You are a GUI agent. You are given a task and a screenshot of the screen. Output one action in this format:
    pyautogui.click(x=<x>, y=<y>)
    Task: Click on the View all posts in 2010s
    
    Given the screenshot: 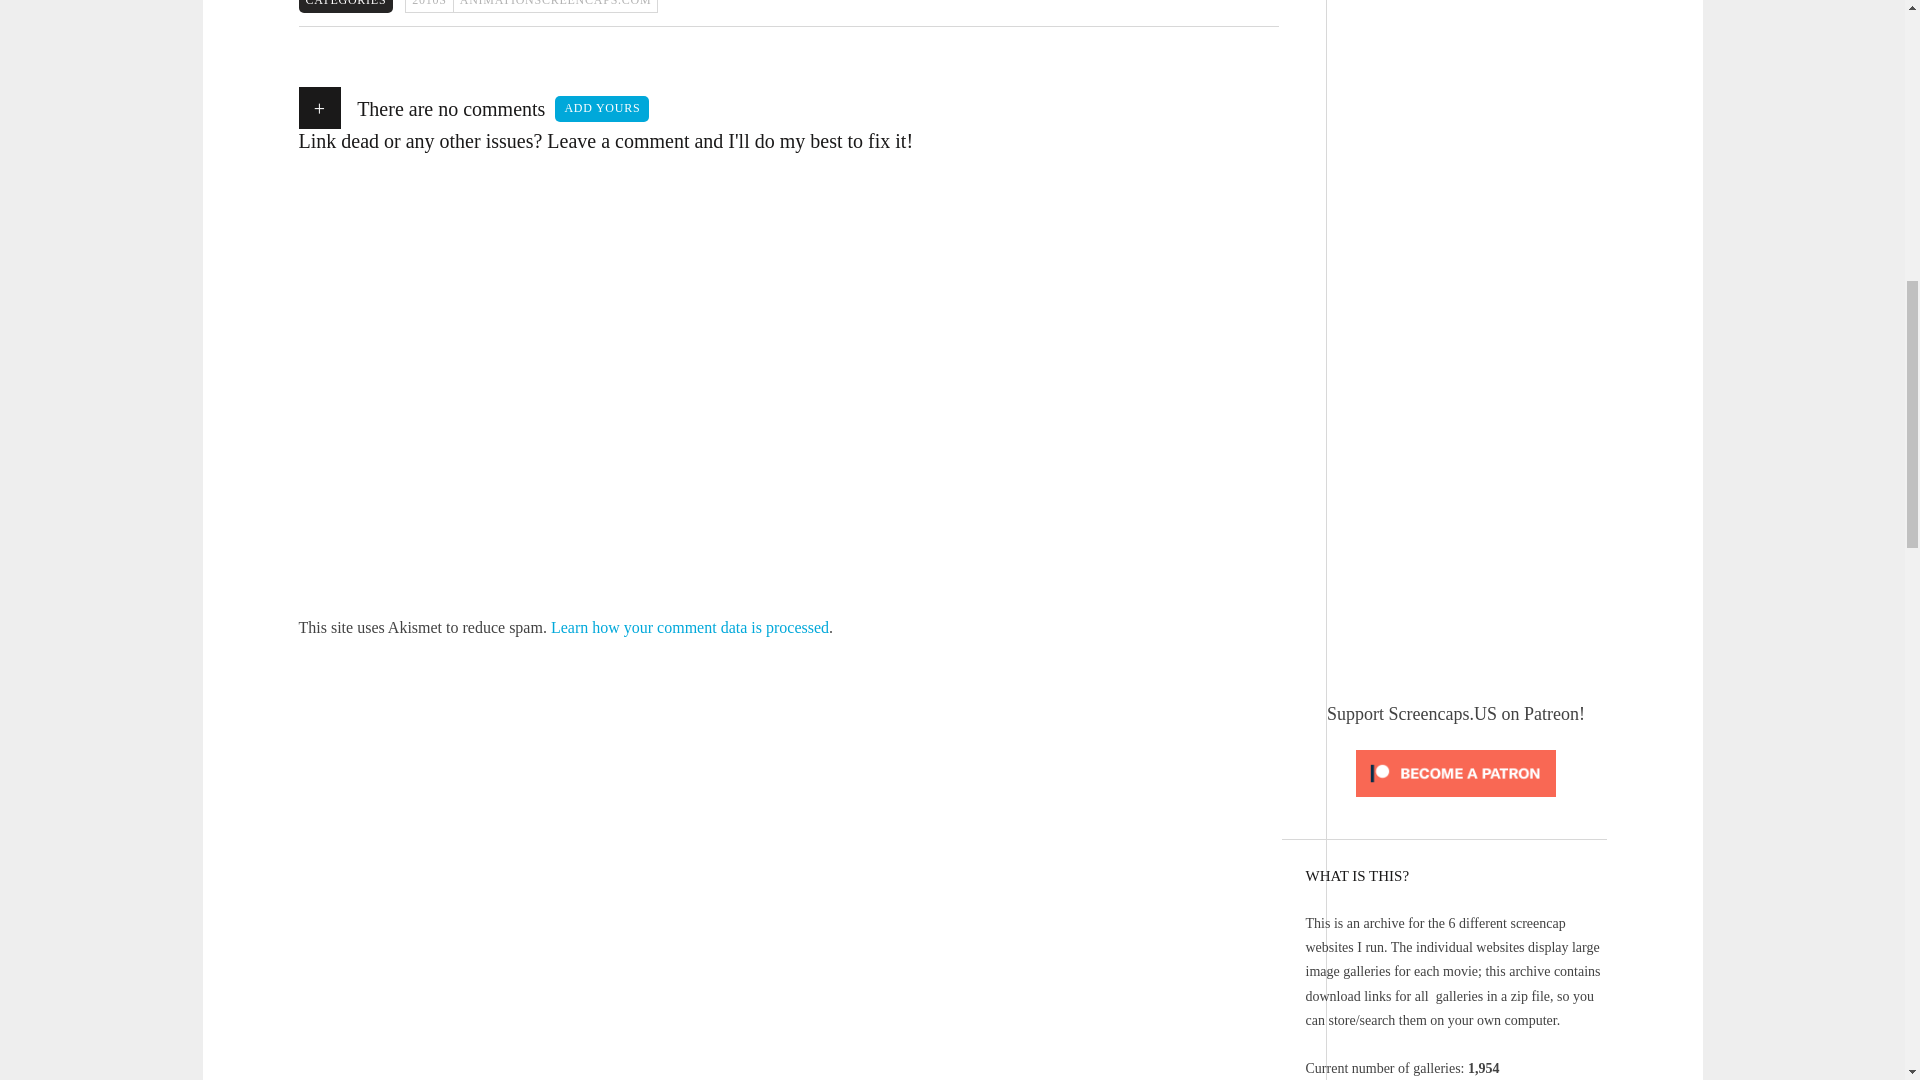 What is the action you would take?
    pyautogui.click(x=428, y=6)
    